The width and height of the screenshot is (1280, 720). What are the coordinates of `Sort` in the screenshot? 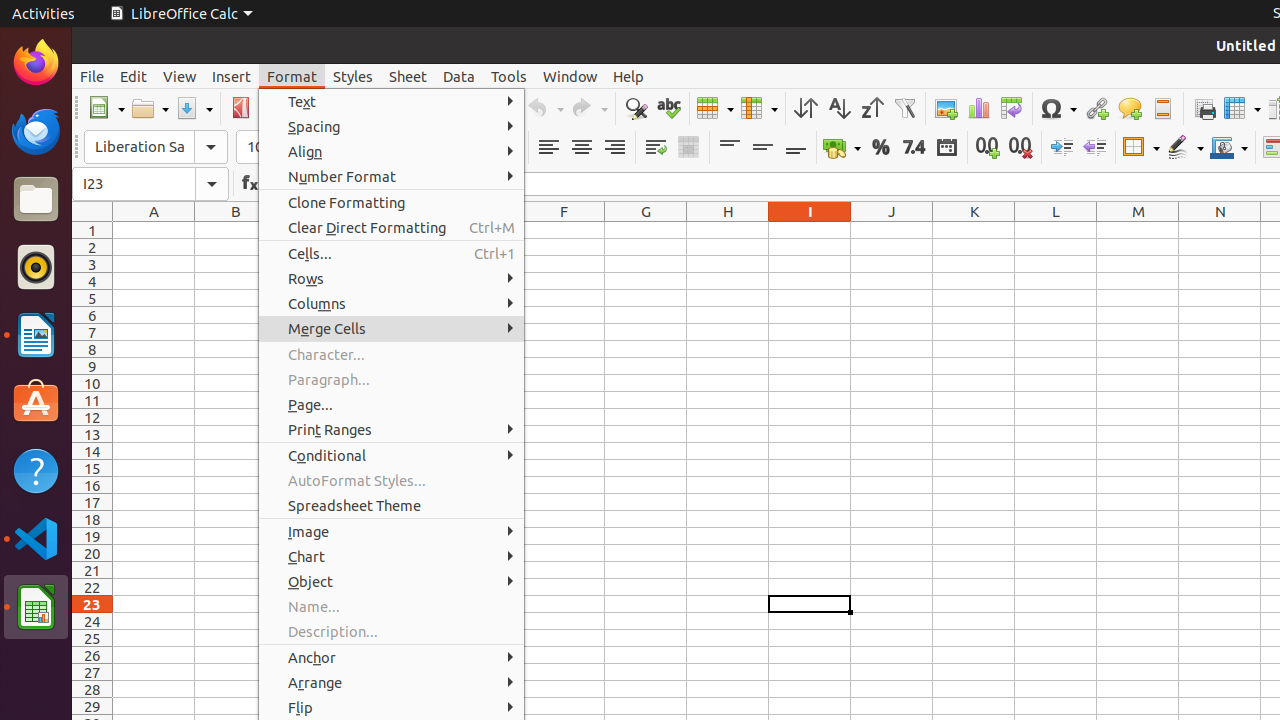 It's located at (806, 108).